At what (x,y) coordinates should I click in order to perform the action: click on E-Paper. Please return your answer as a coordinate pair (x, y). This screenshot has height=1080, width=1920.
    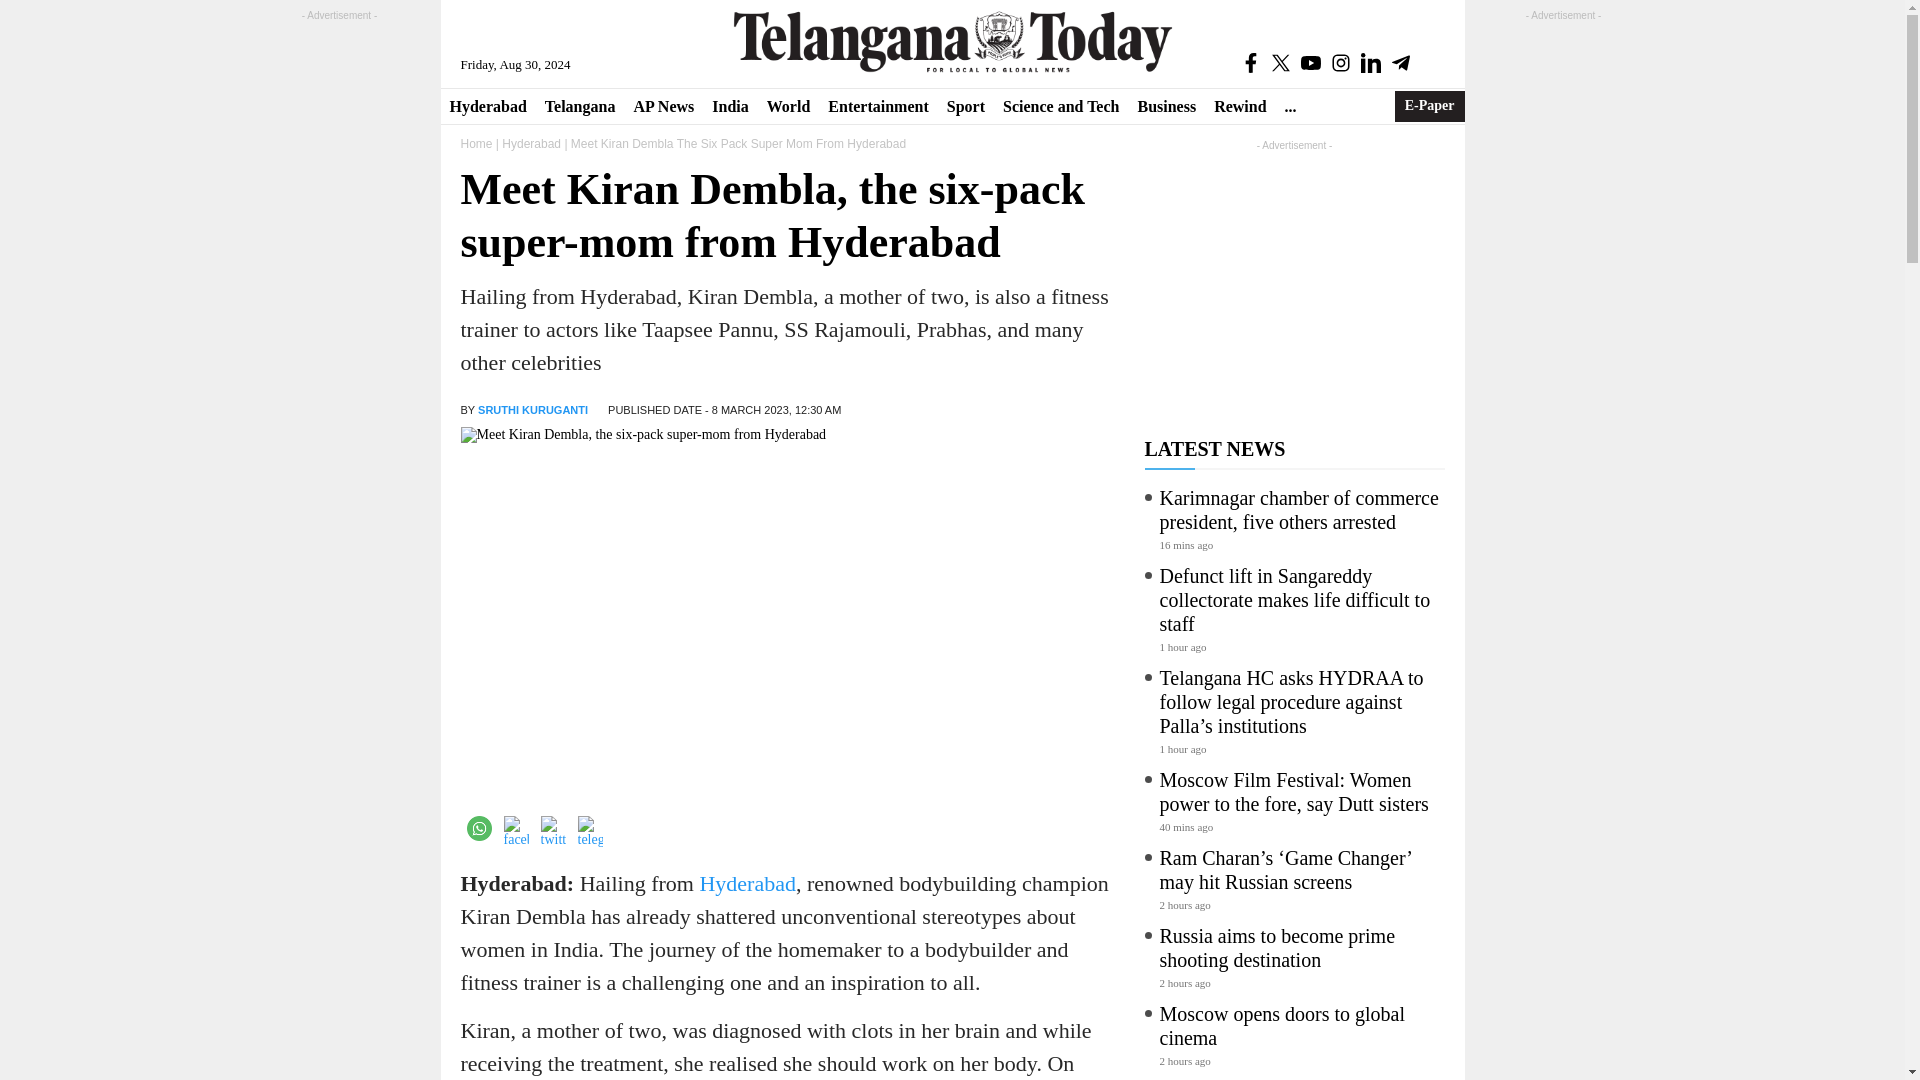
    Looking at the image, I should click on (1430, 106).